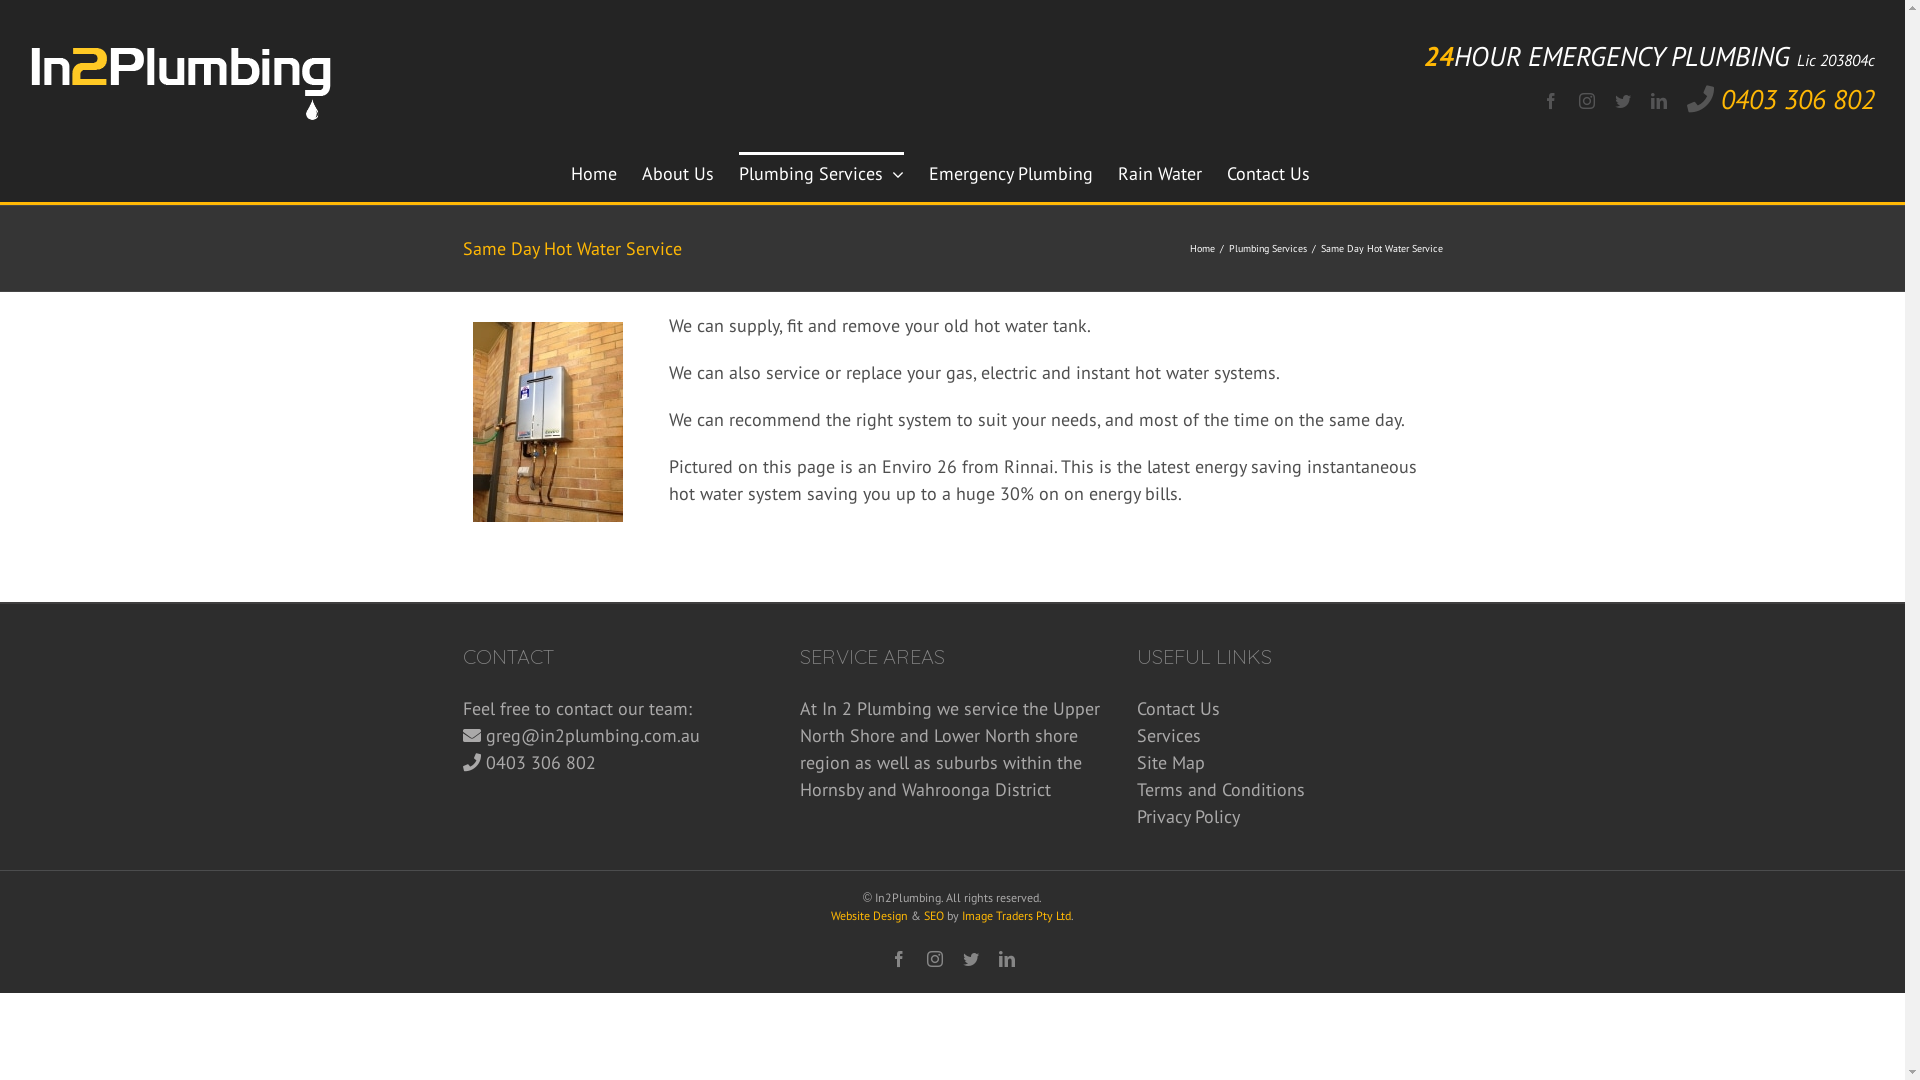  What do you see at coordinates (593, 736) in the screenshot?
I see `greg@in2plumbing.com.au` at bounding box center [593, 736].